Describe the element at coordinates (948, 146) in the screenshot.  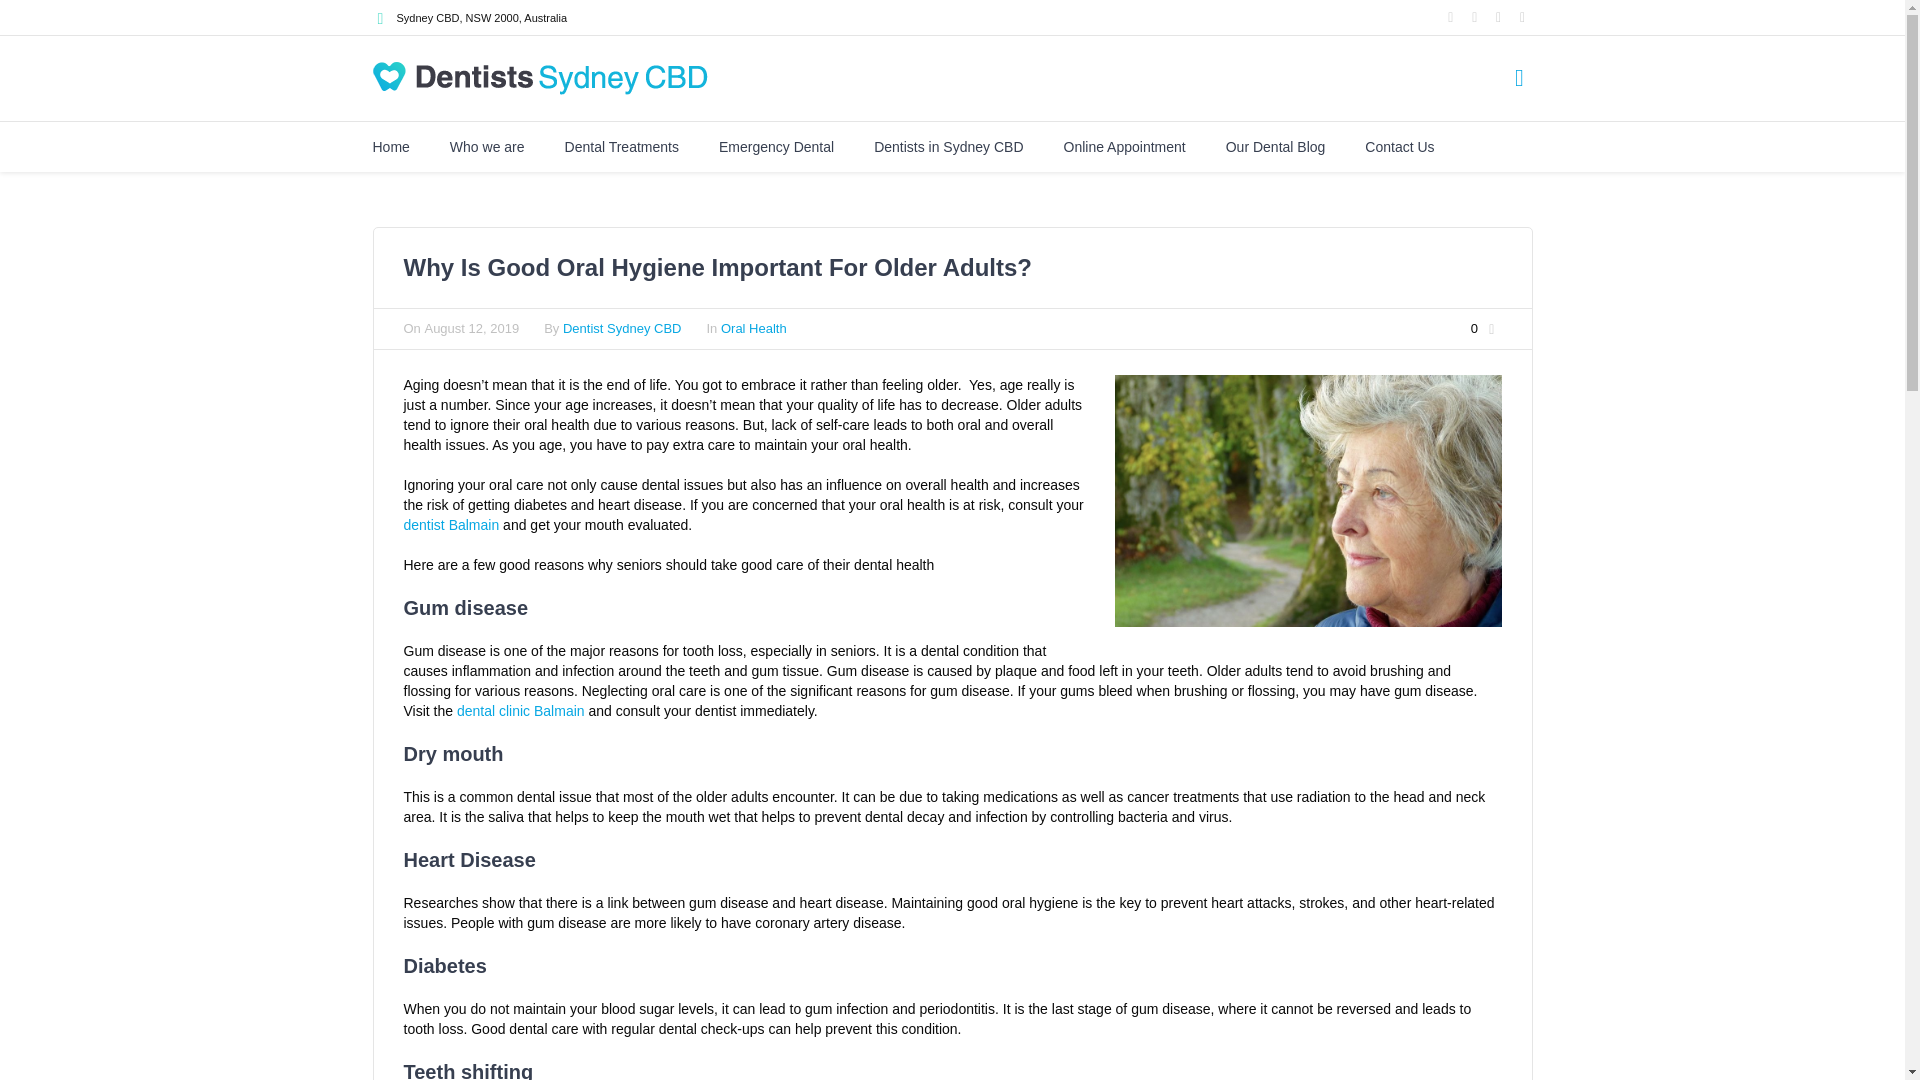
I see `Dentists in Sydney CBD` at that location.